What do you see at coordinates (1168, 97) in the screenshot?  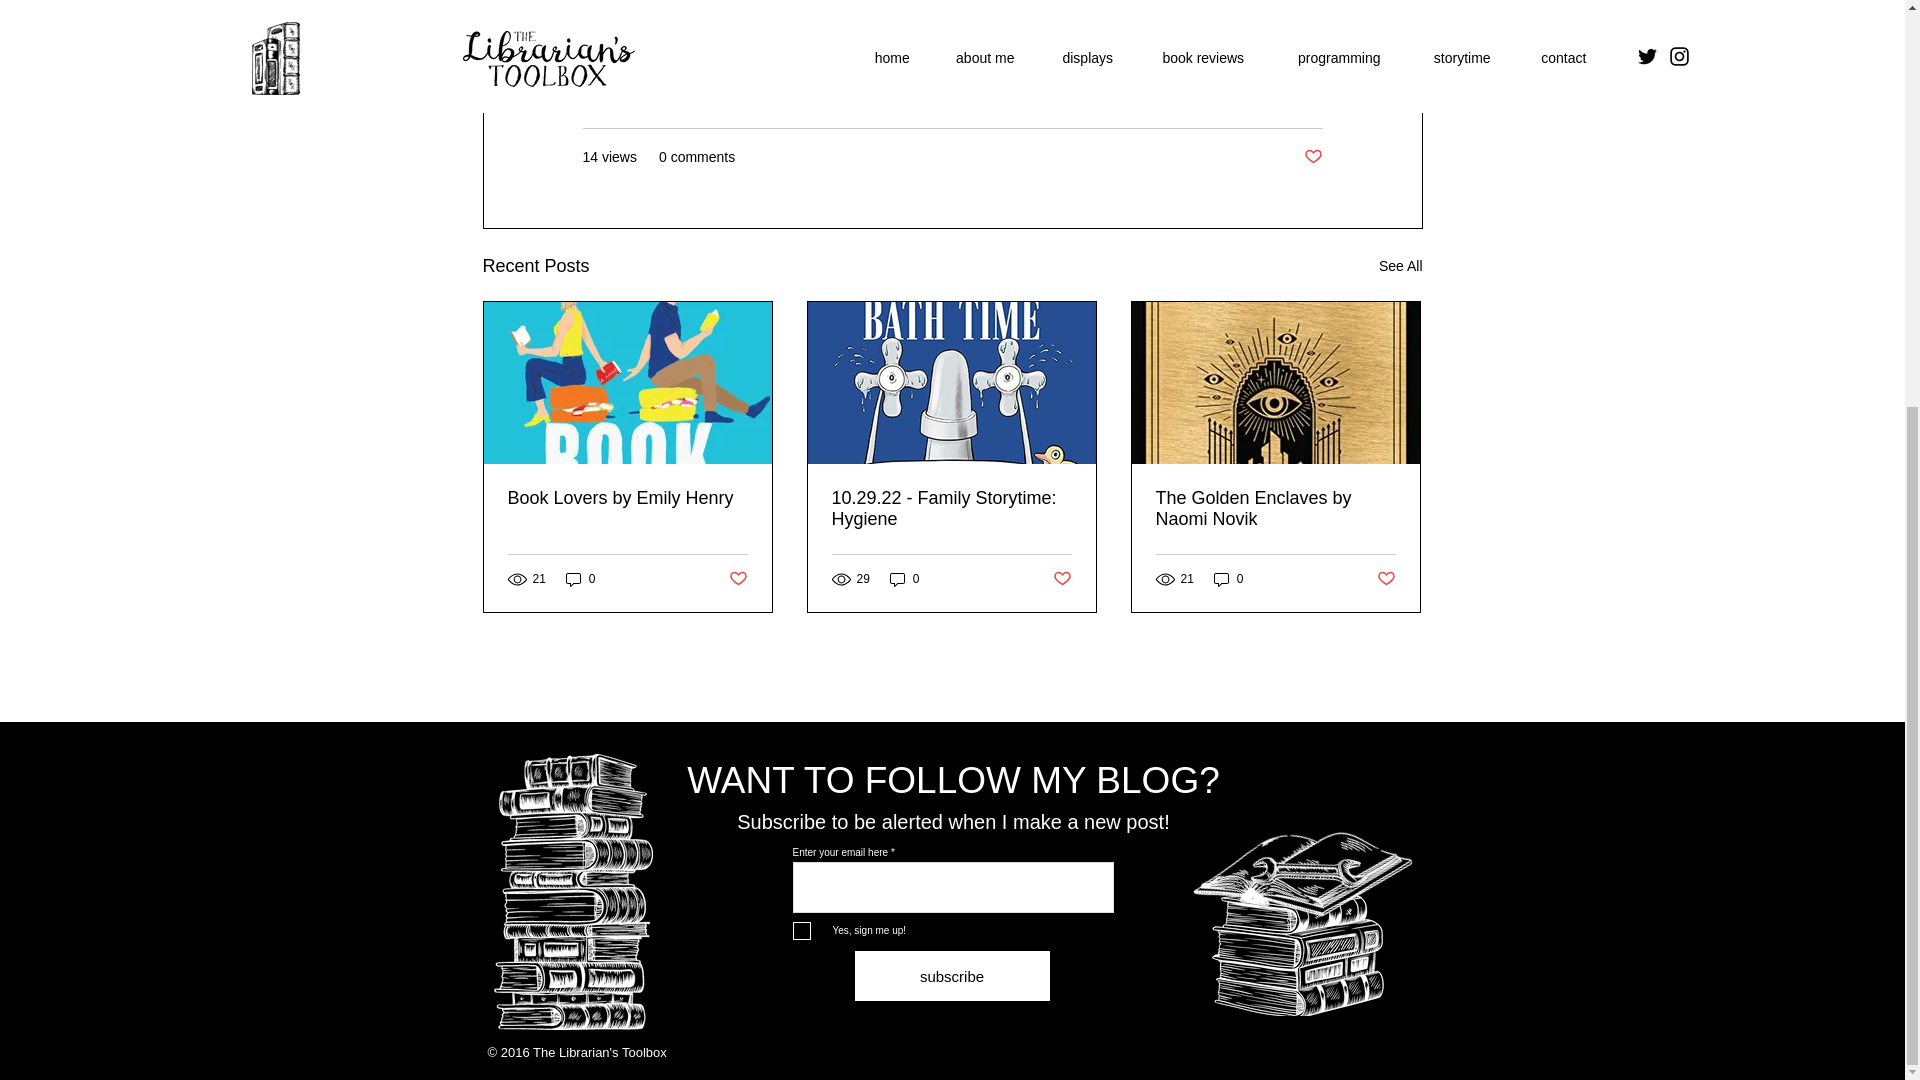 I see `library life` at bounding box center [1168, 97].